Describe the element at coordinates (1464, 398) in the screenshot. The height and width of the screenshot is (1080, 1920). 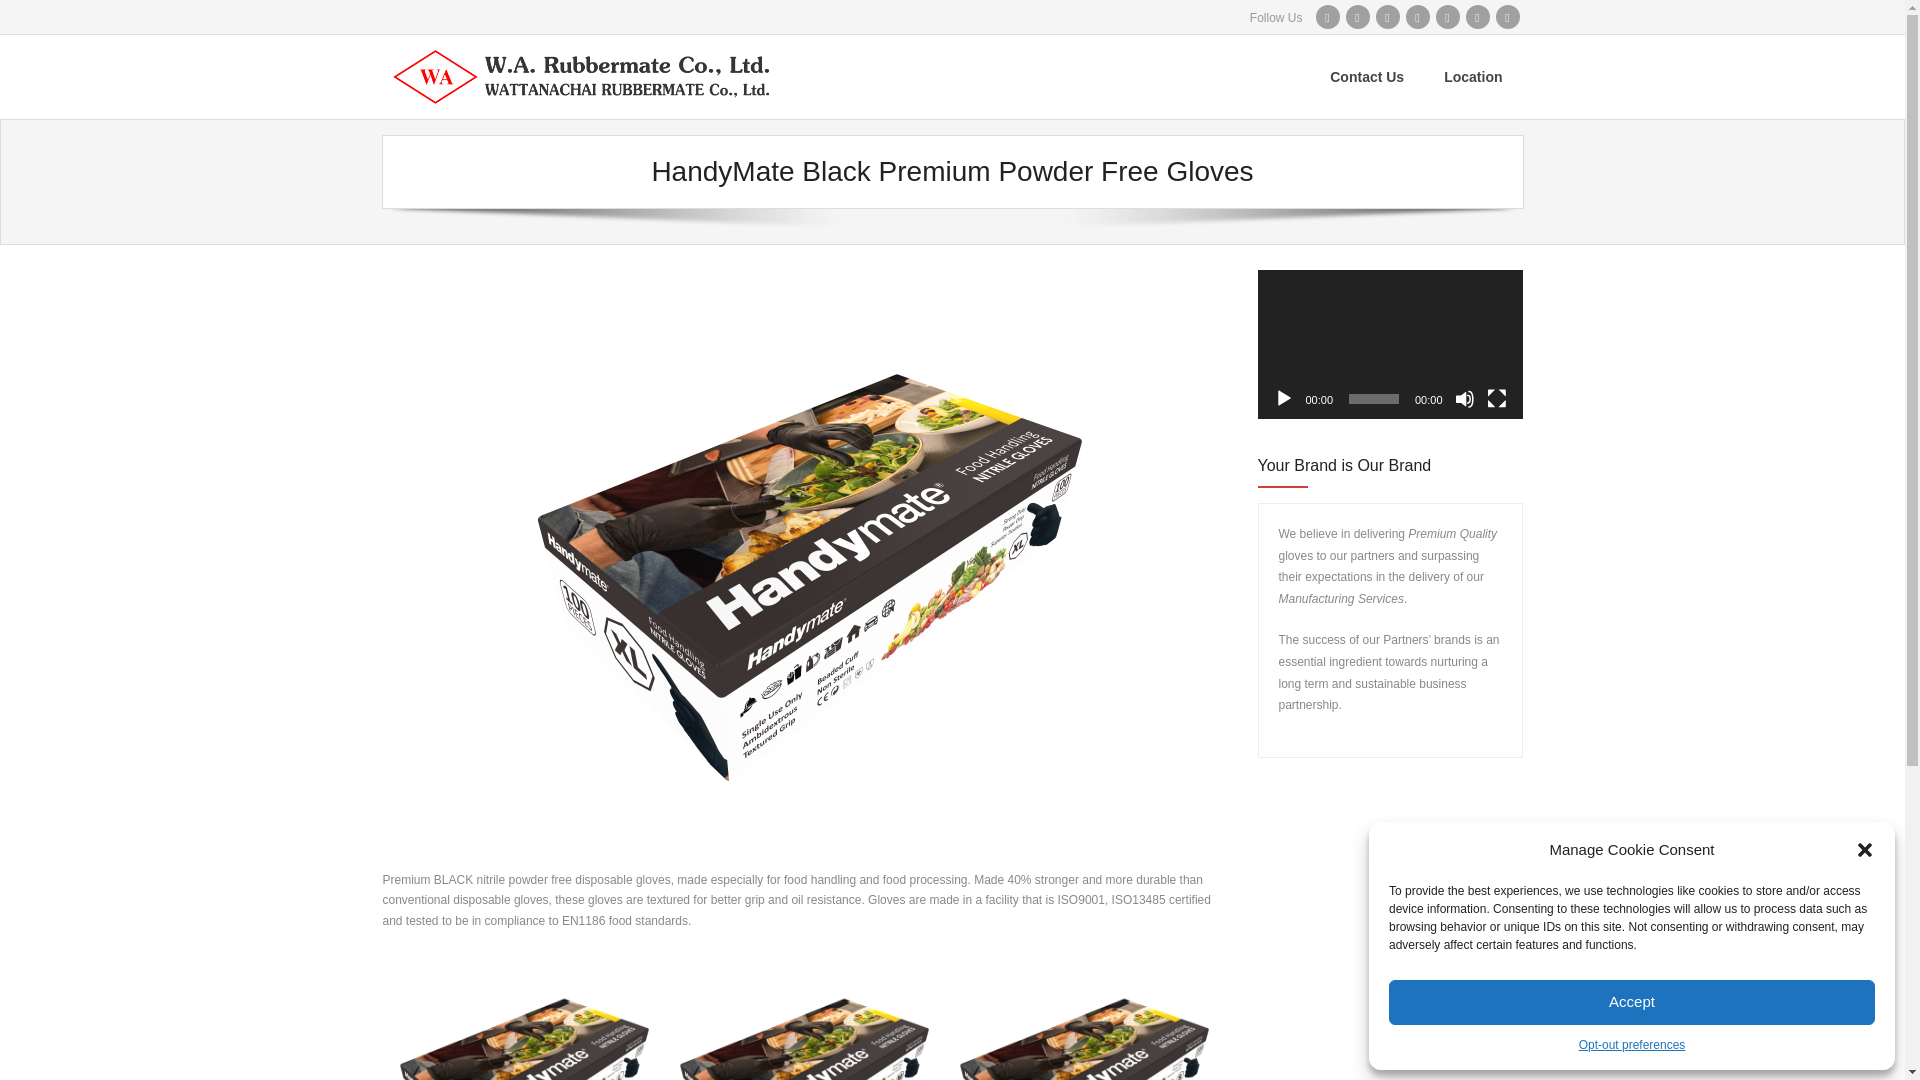
I see `Mute` at that location.